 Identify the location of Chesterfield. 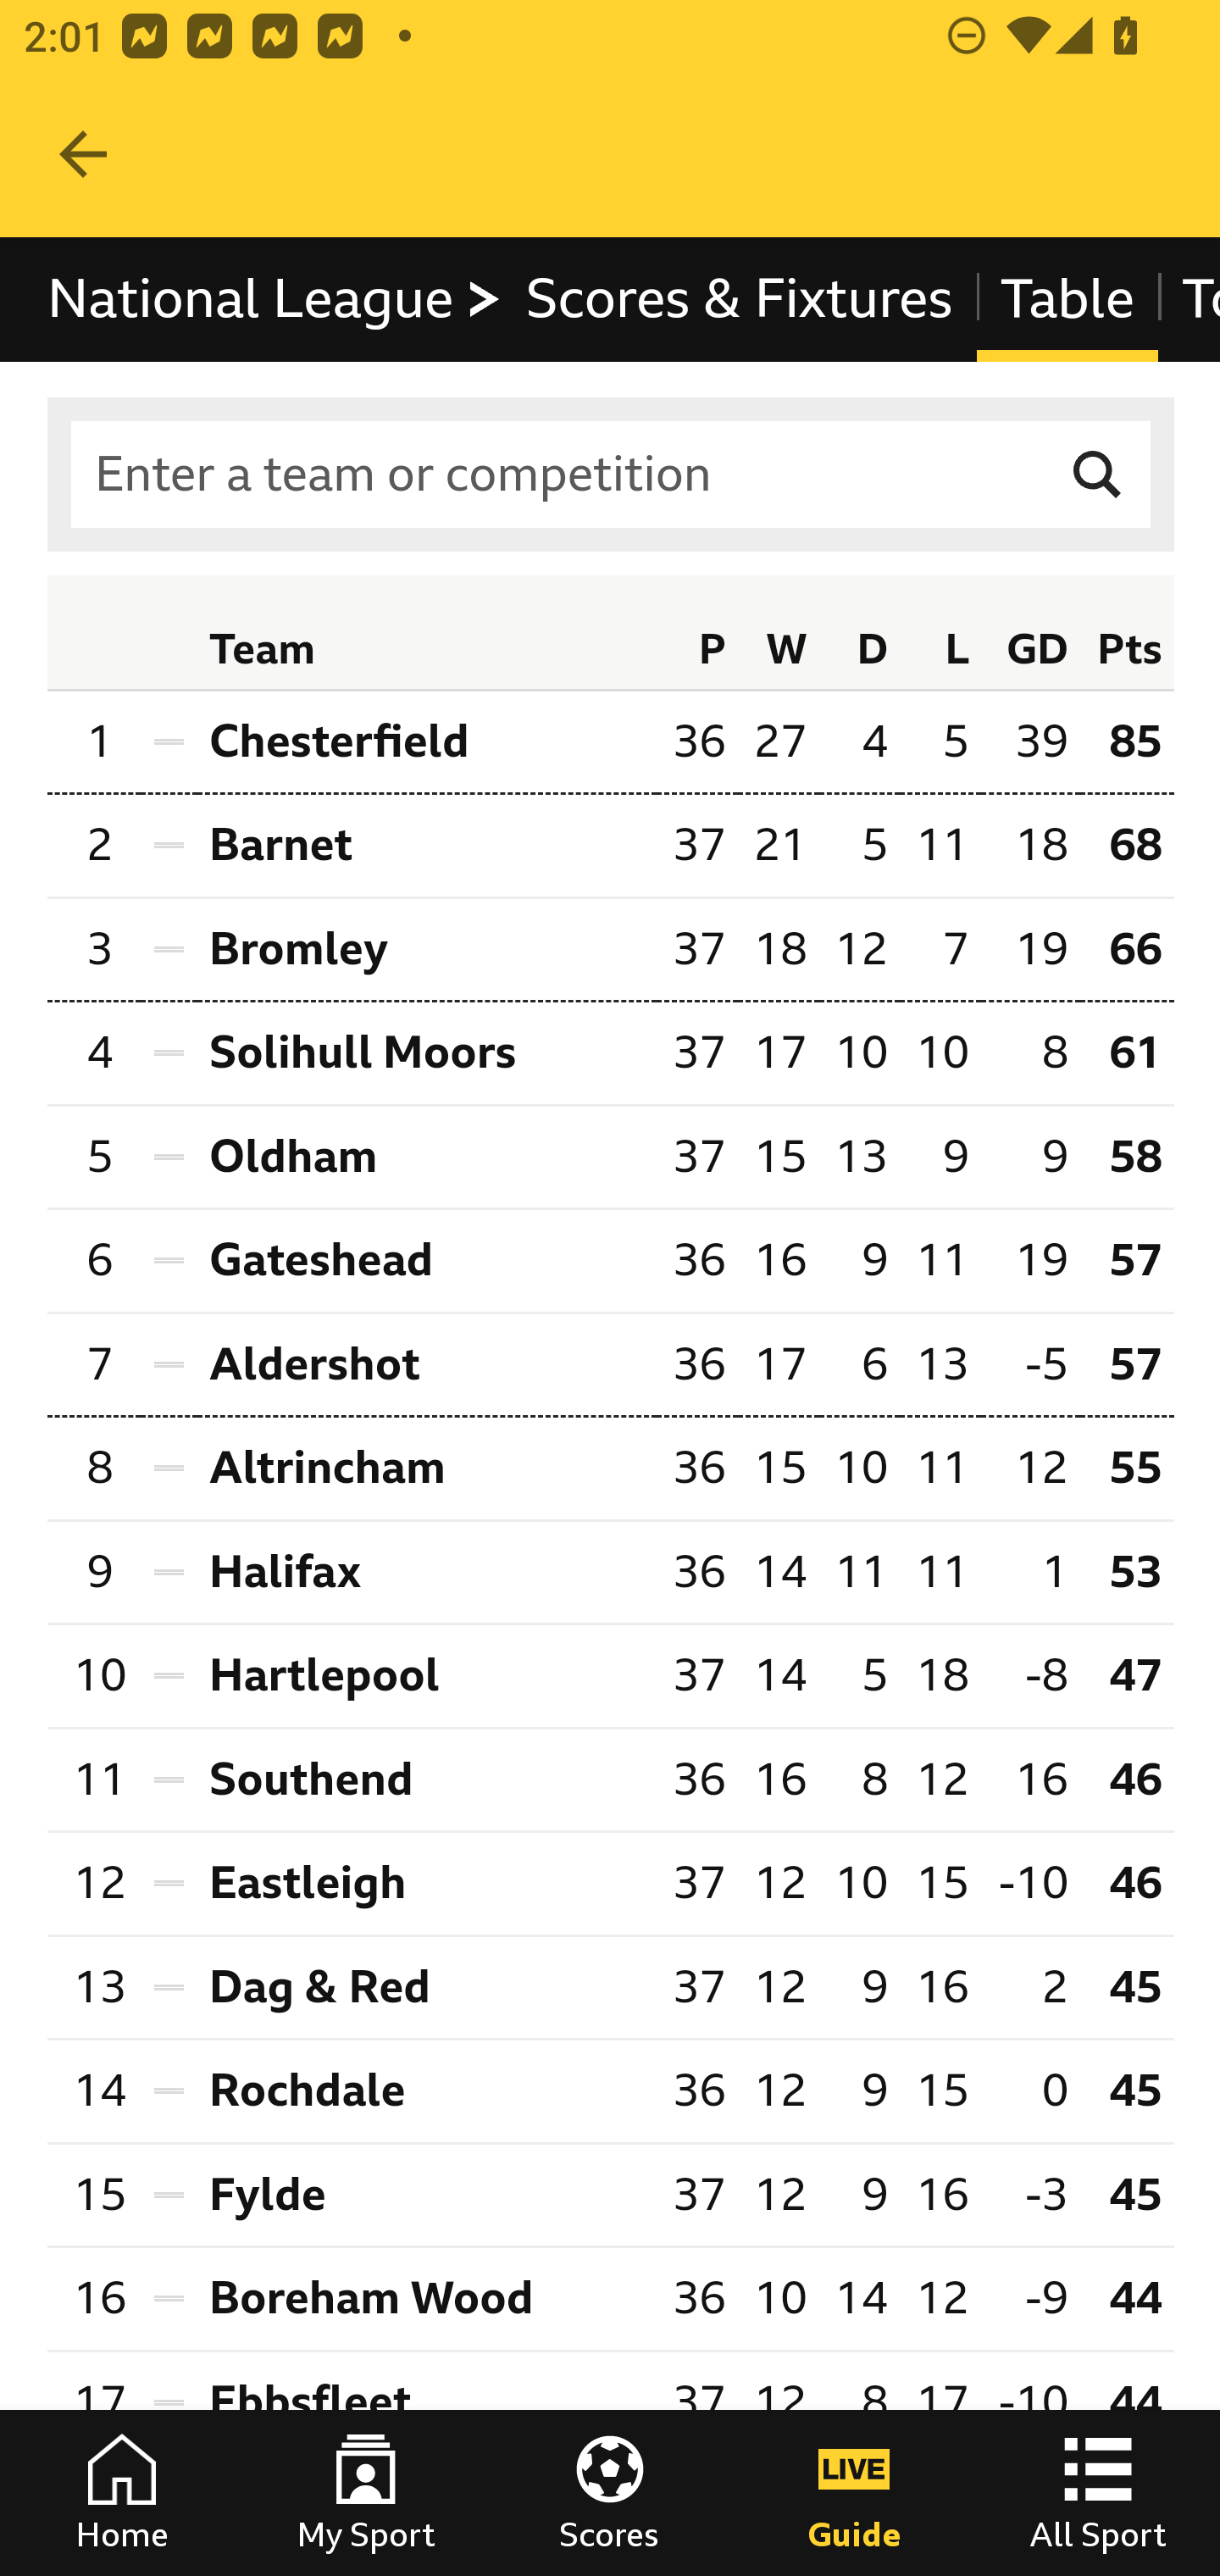
(427, 741).